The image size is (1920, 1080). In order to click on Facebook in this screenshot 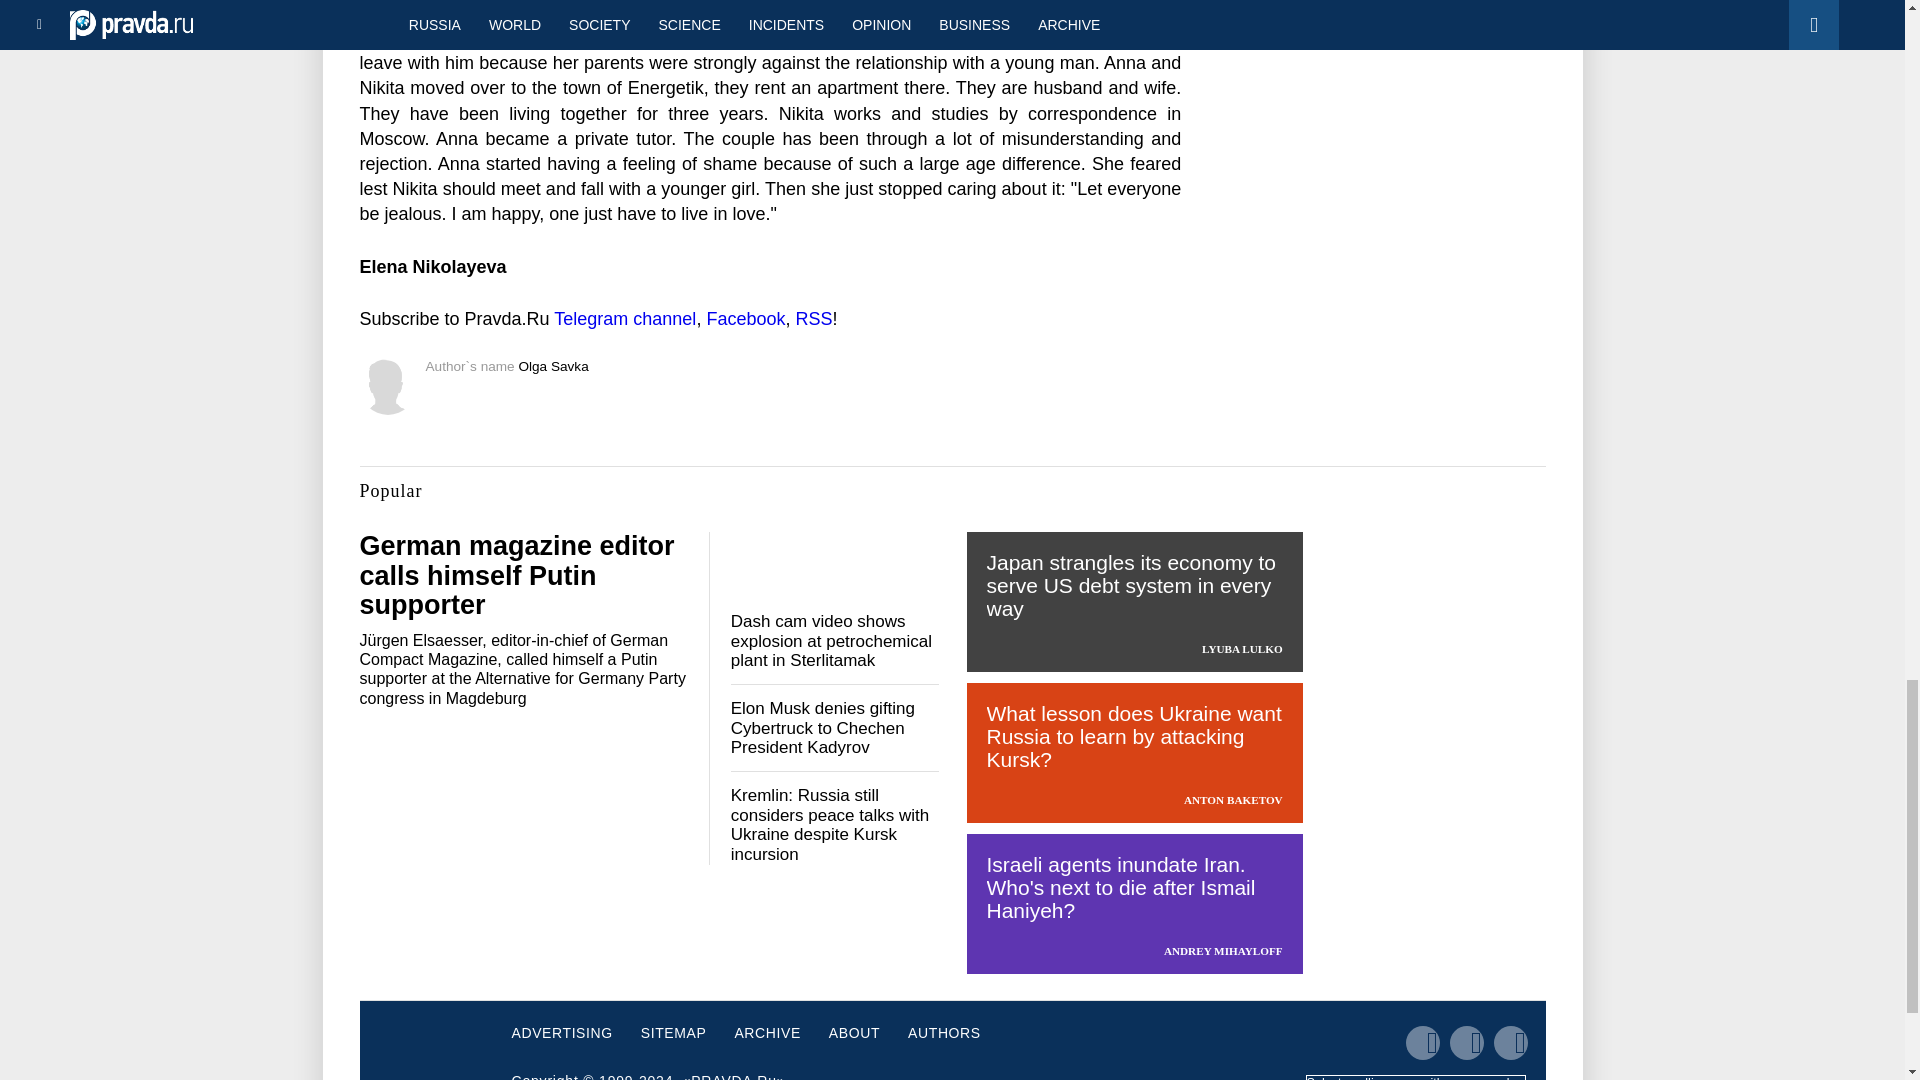, I will do `click(746, 318)`.